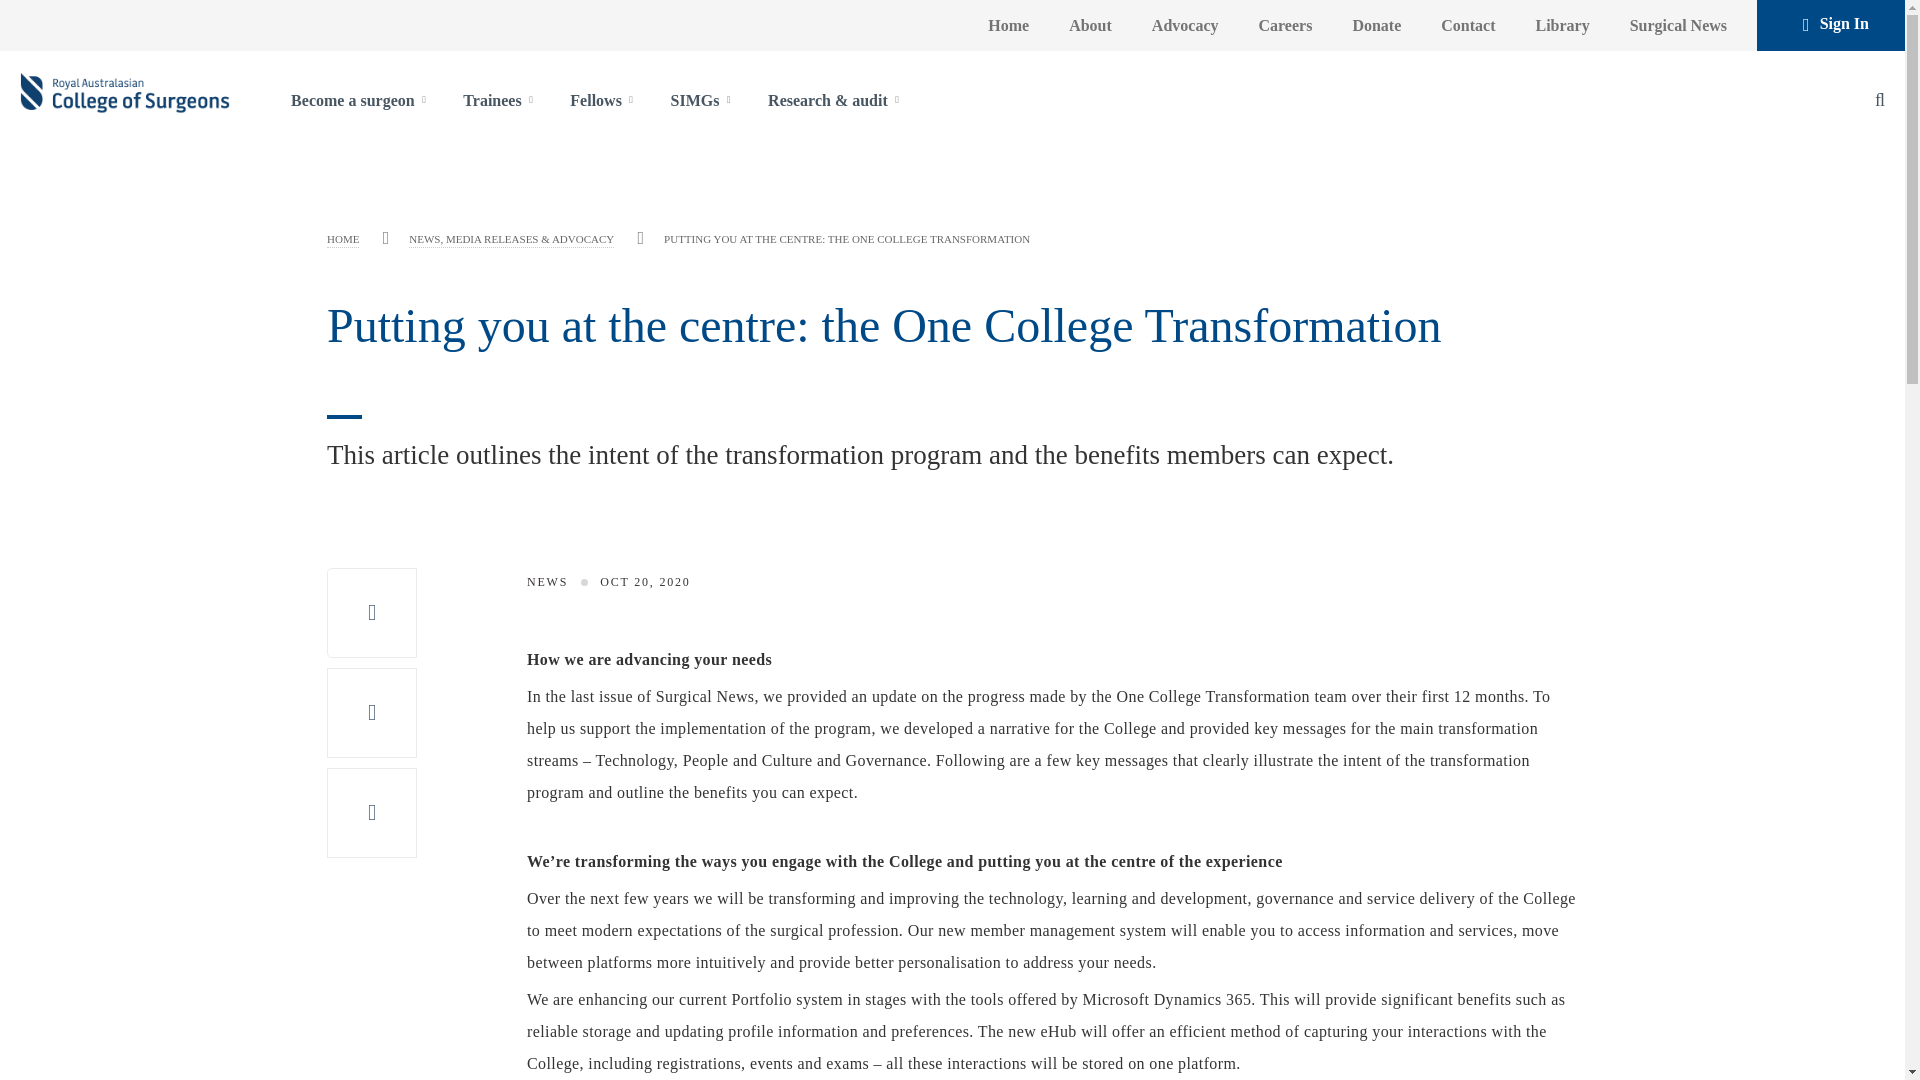  Describe the element at coordinates (1673, 26) in the screenshot. I see `Surgical News` at that location.